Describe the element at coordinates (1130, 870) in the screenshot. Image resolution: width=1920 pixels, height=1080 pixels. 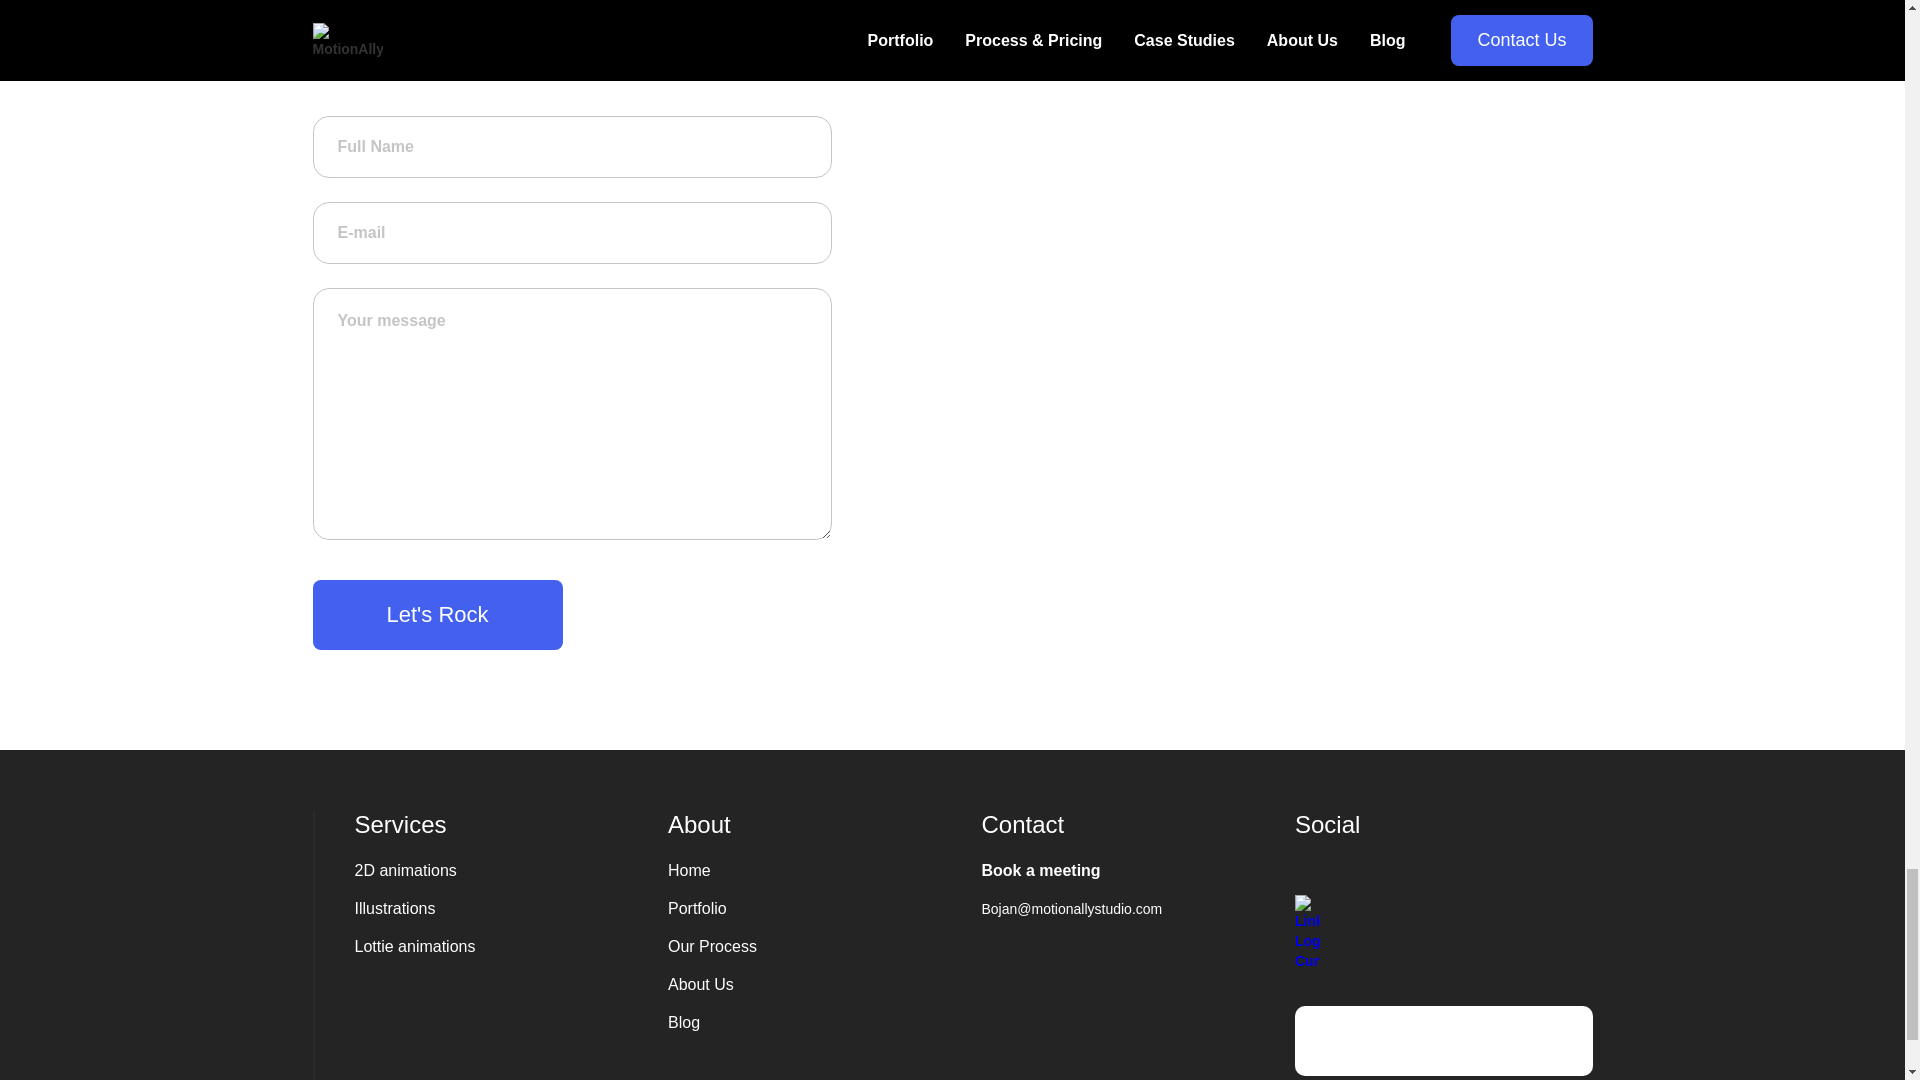
I see `Book a meeting` at that location.